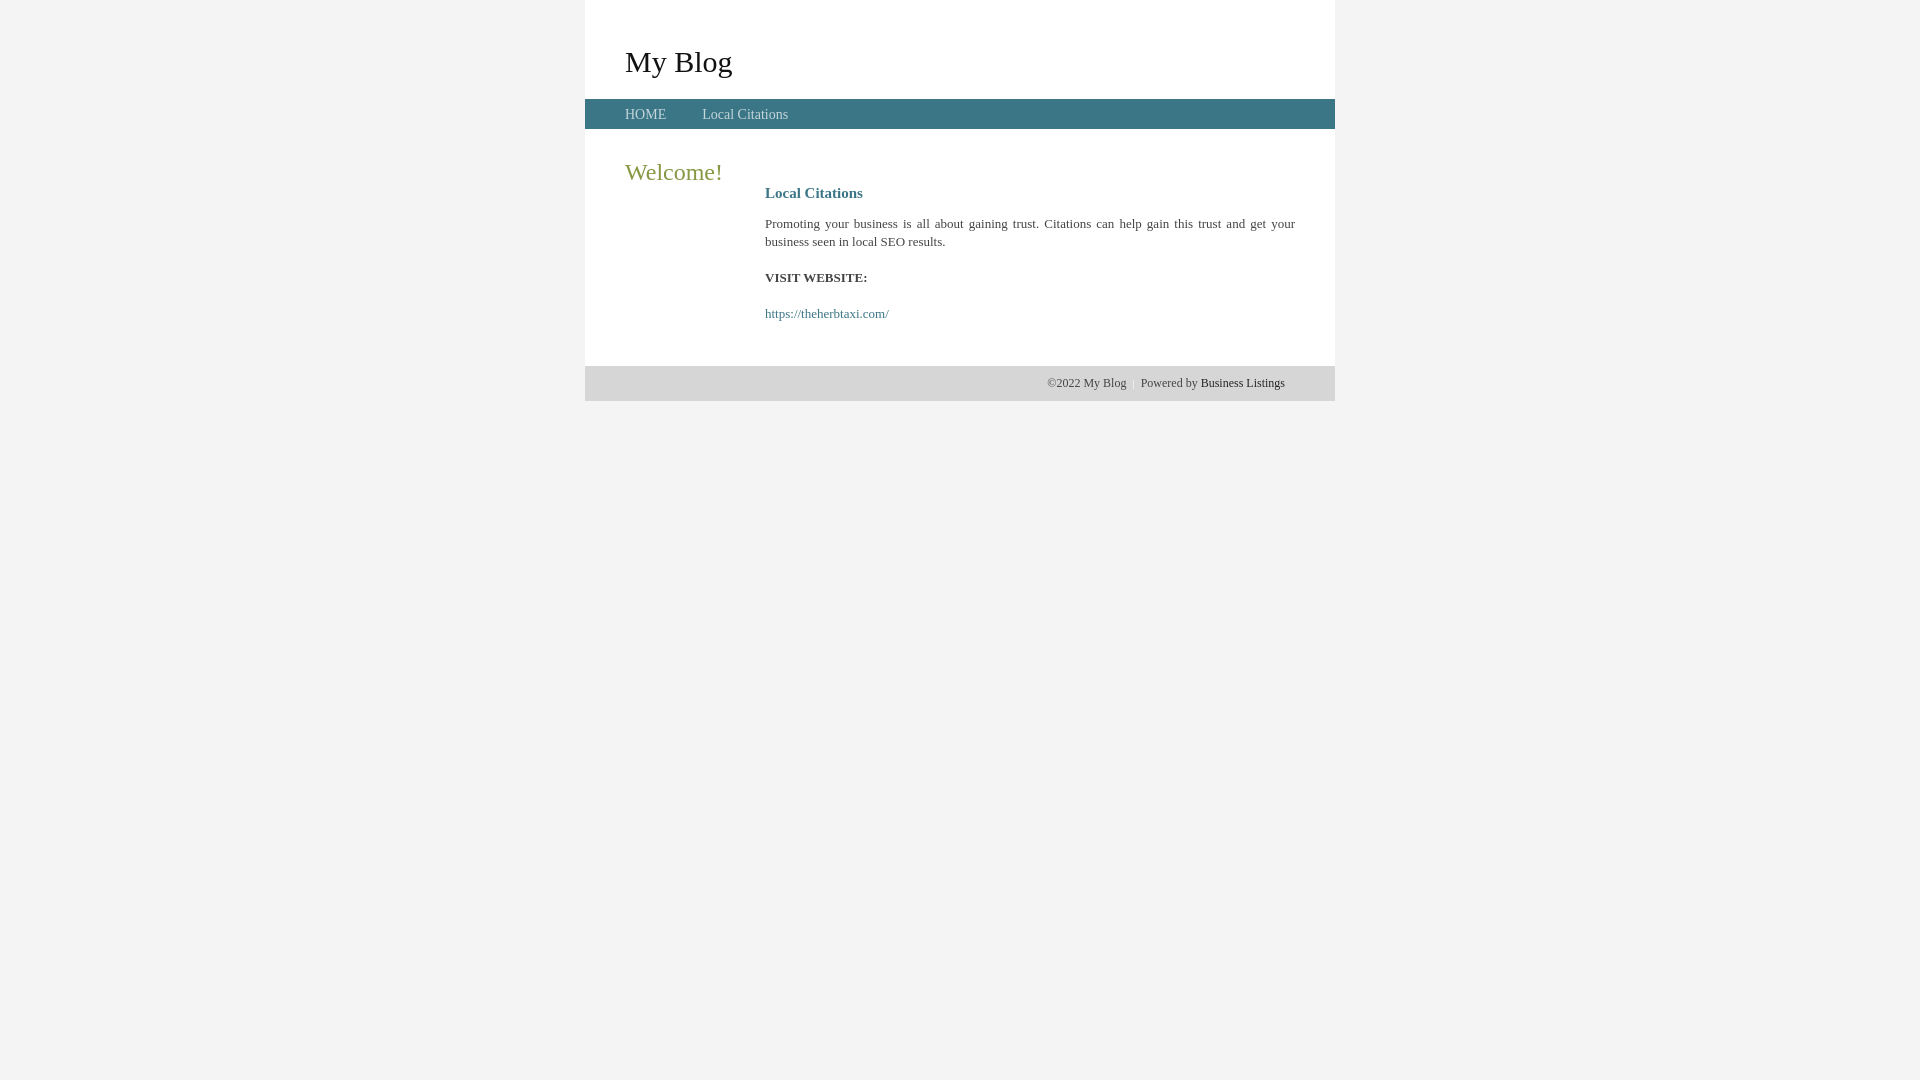  Describe the element at coordinates (1243, 383) in the screenshot. I see `Business Listings` at that location.